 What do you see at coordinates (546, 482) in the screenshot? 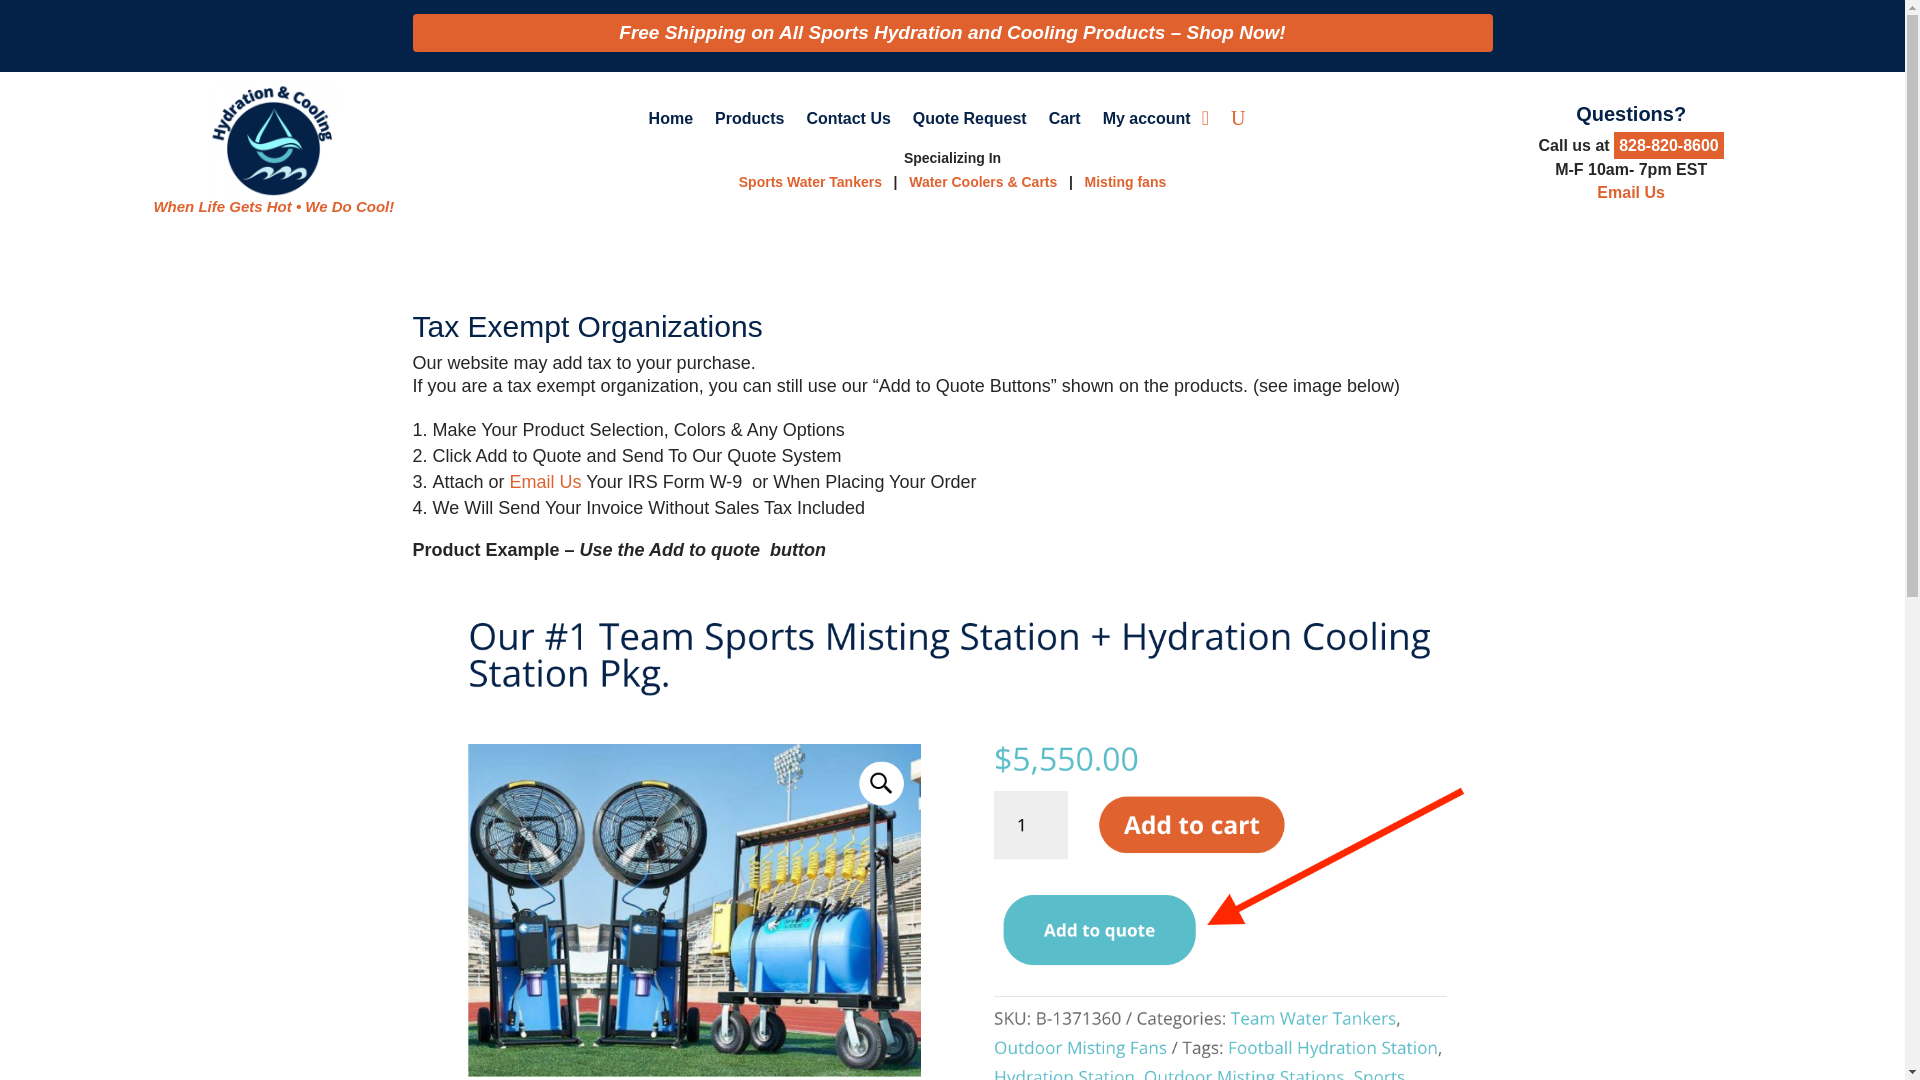
I see `Email Us` at bounding box center [546, 482].